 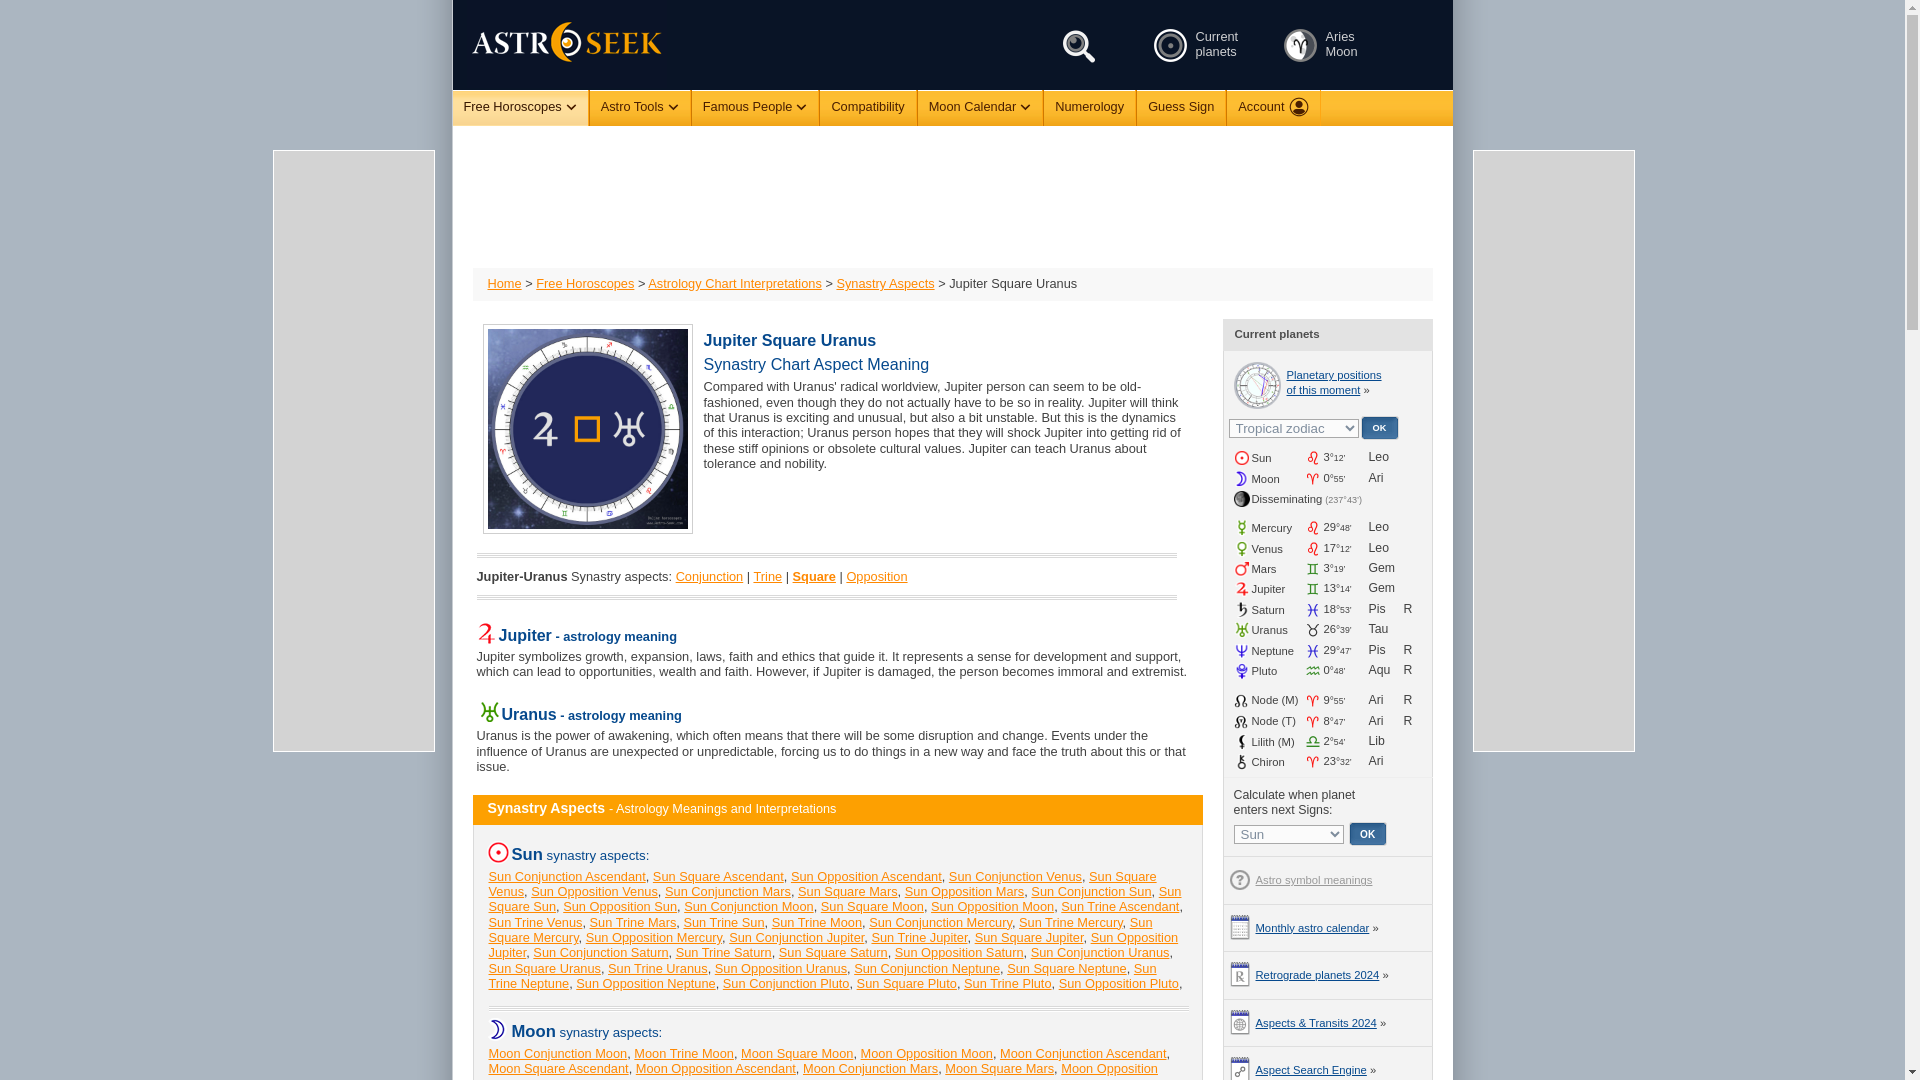 What do you see at coordinates (1368, 833) in the screenshot?
I see `OK` at bounding box center [1368, 833].